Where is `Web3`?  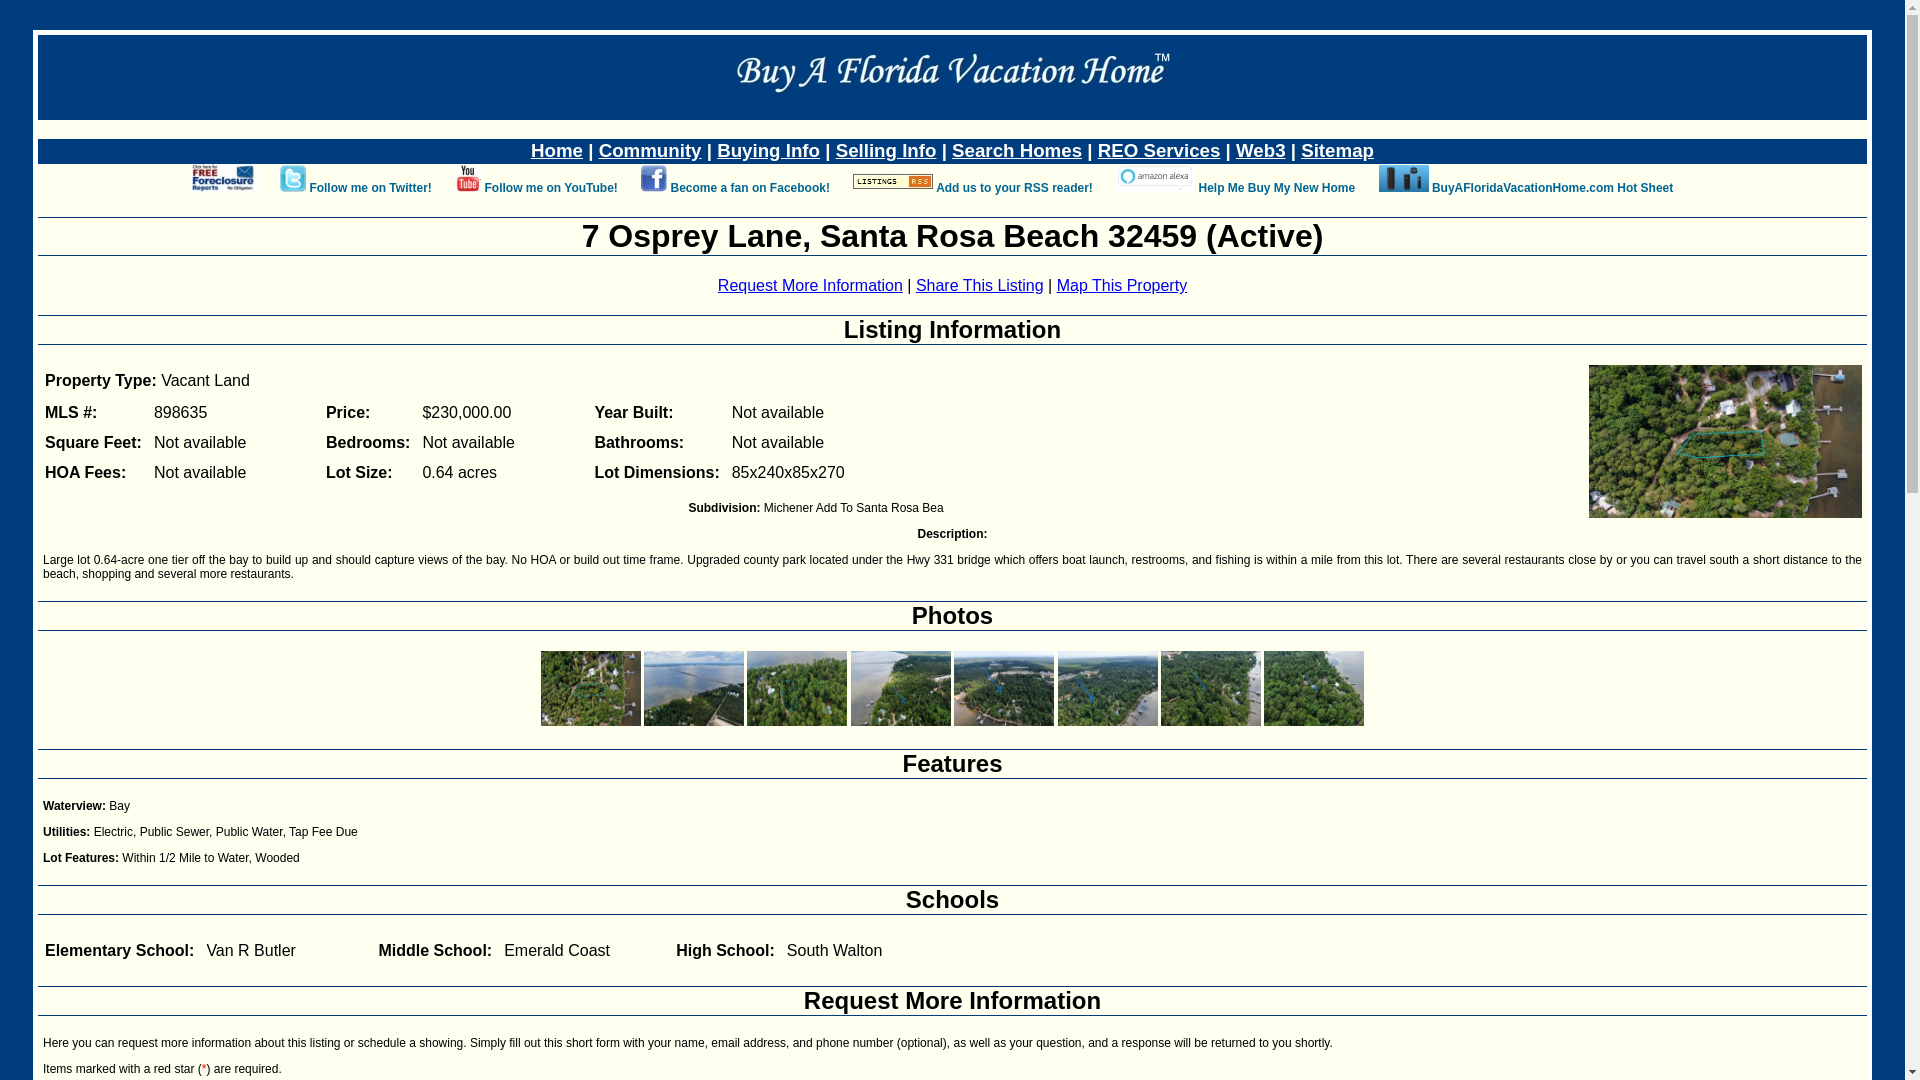 Web3 is located at coordinates (1261, 150).